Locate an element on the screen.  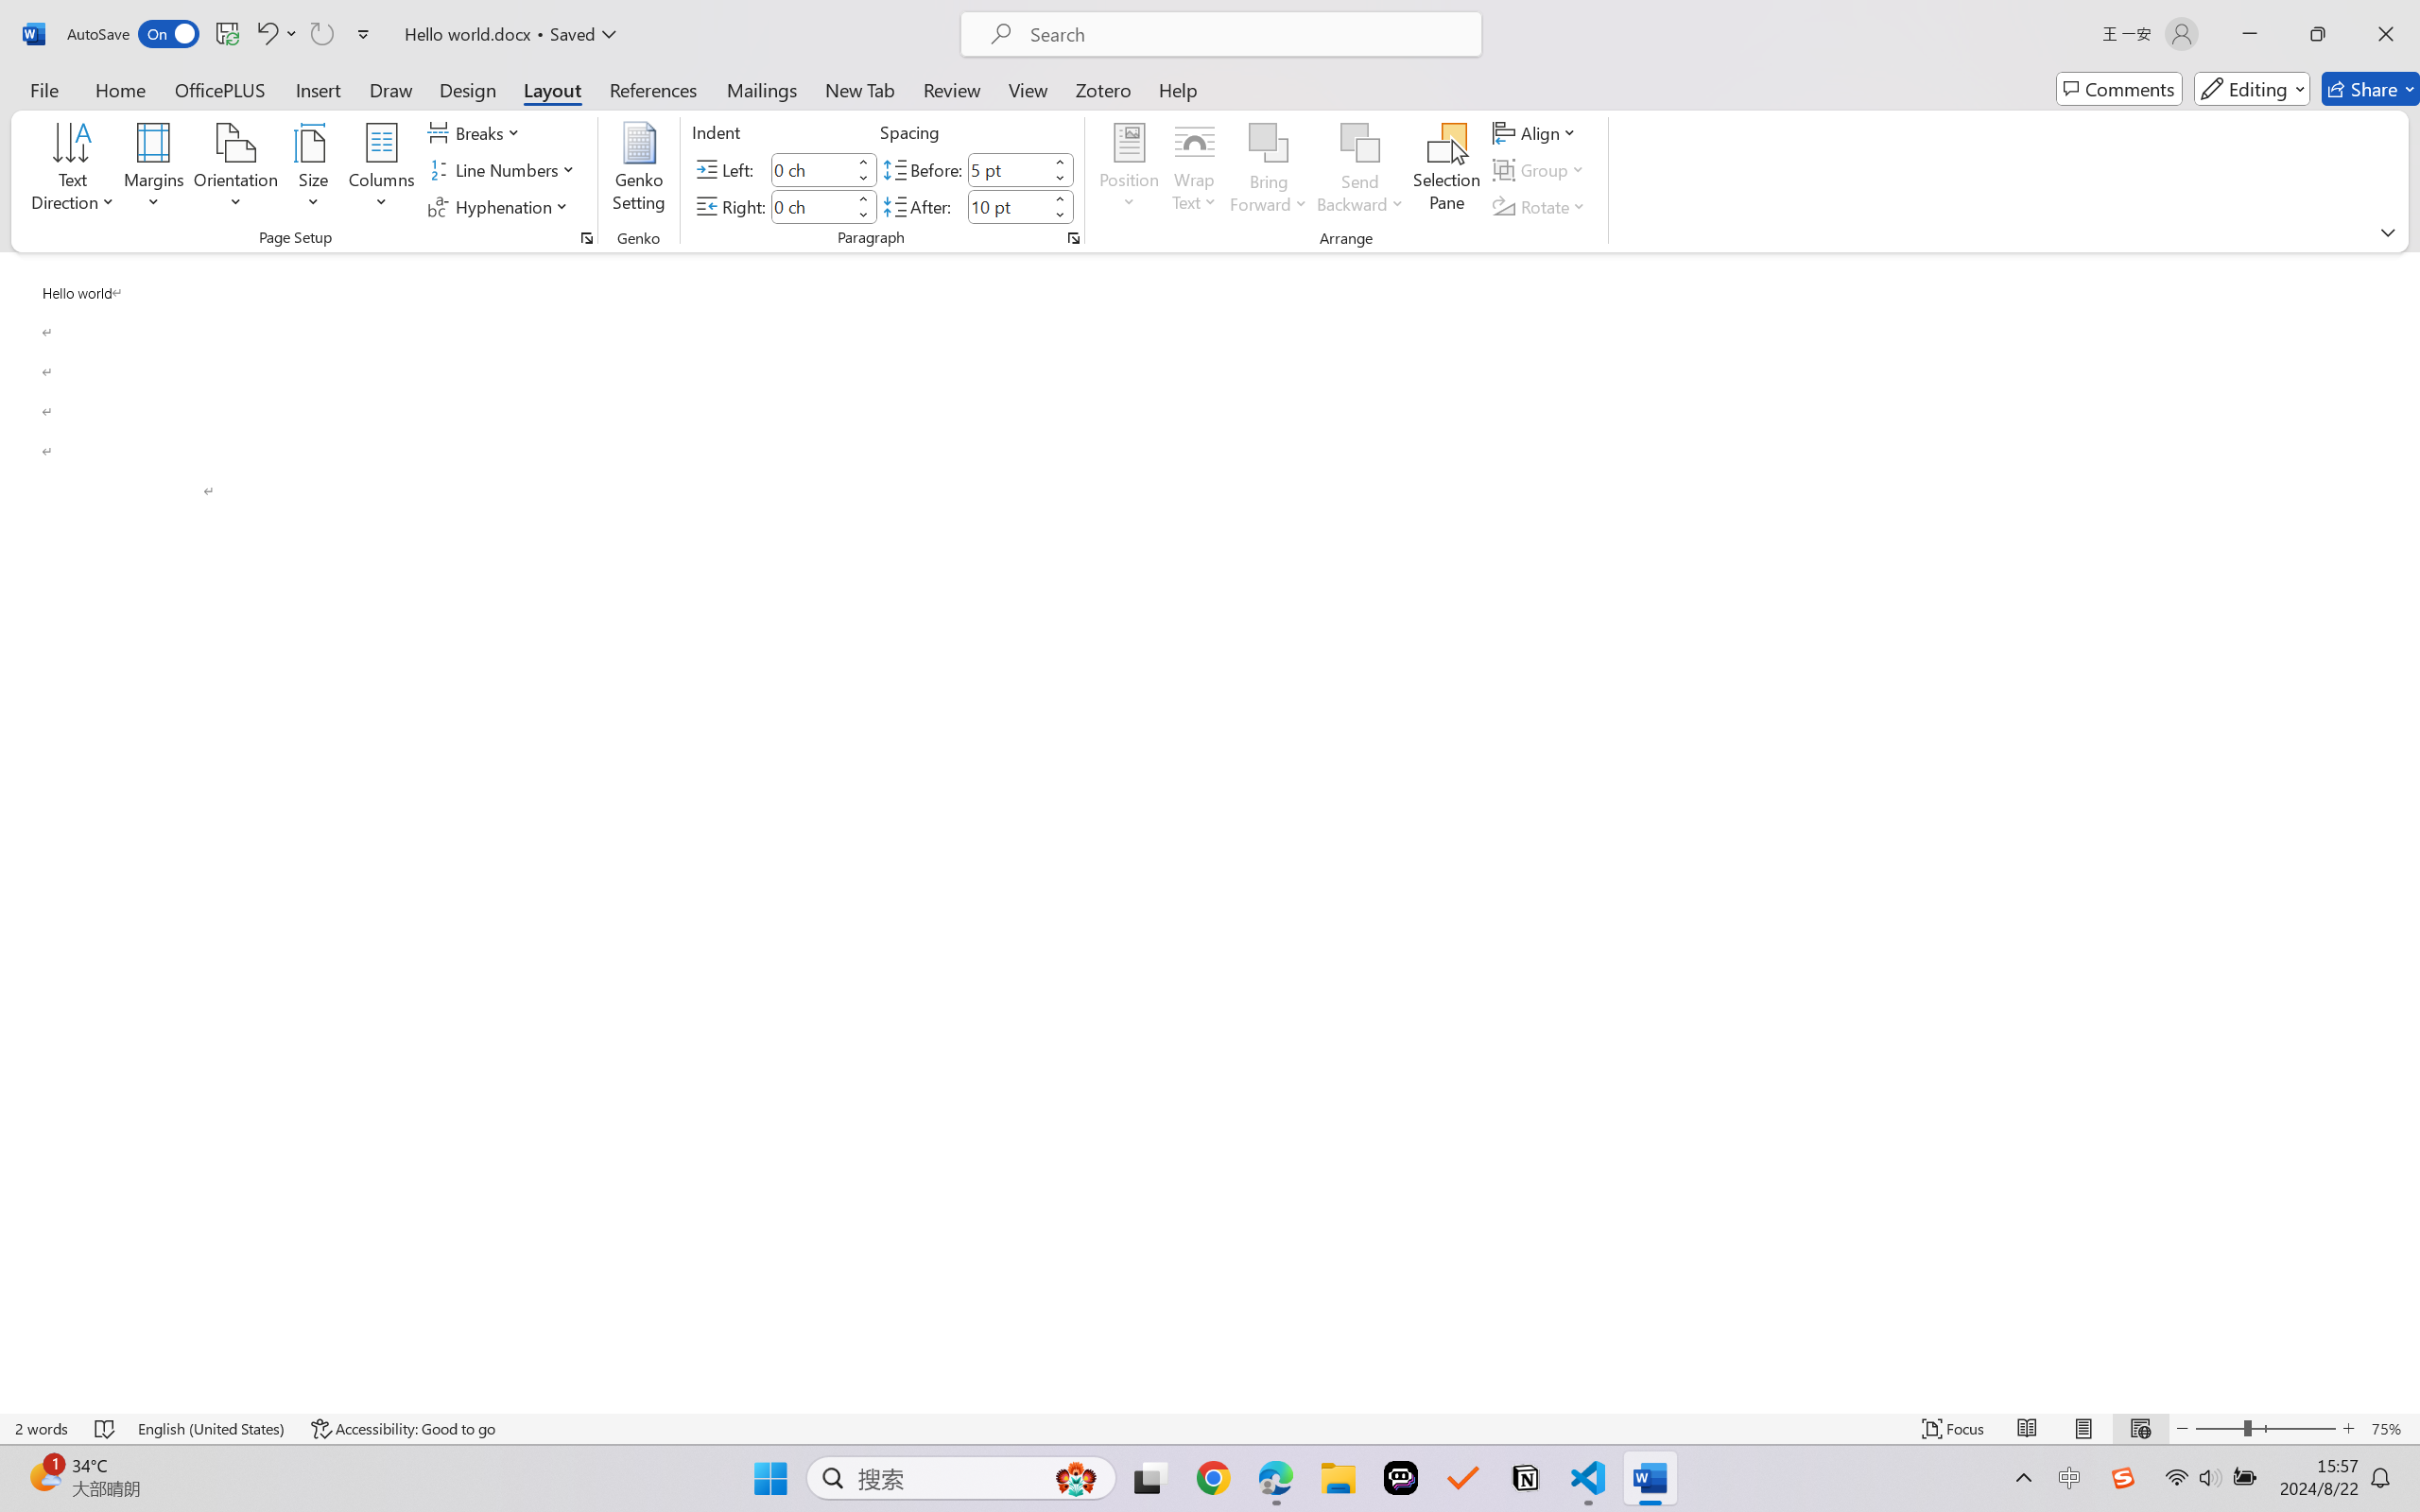
AutoSave is located at coordinates (134, 34).